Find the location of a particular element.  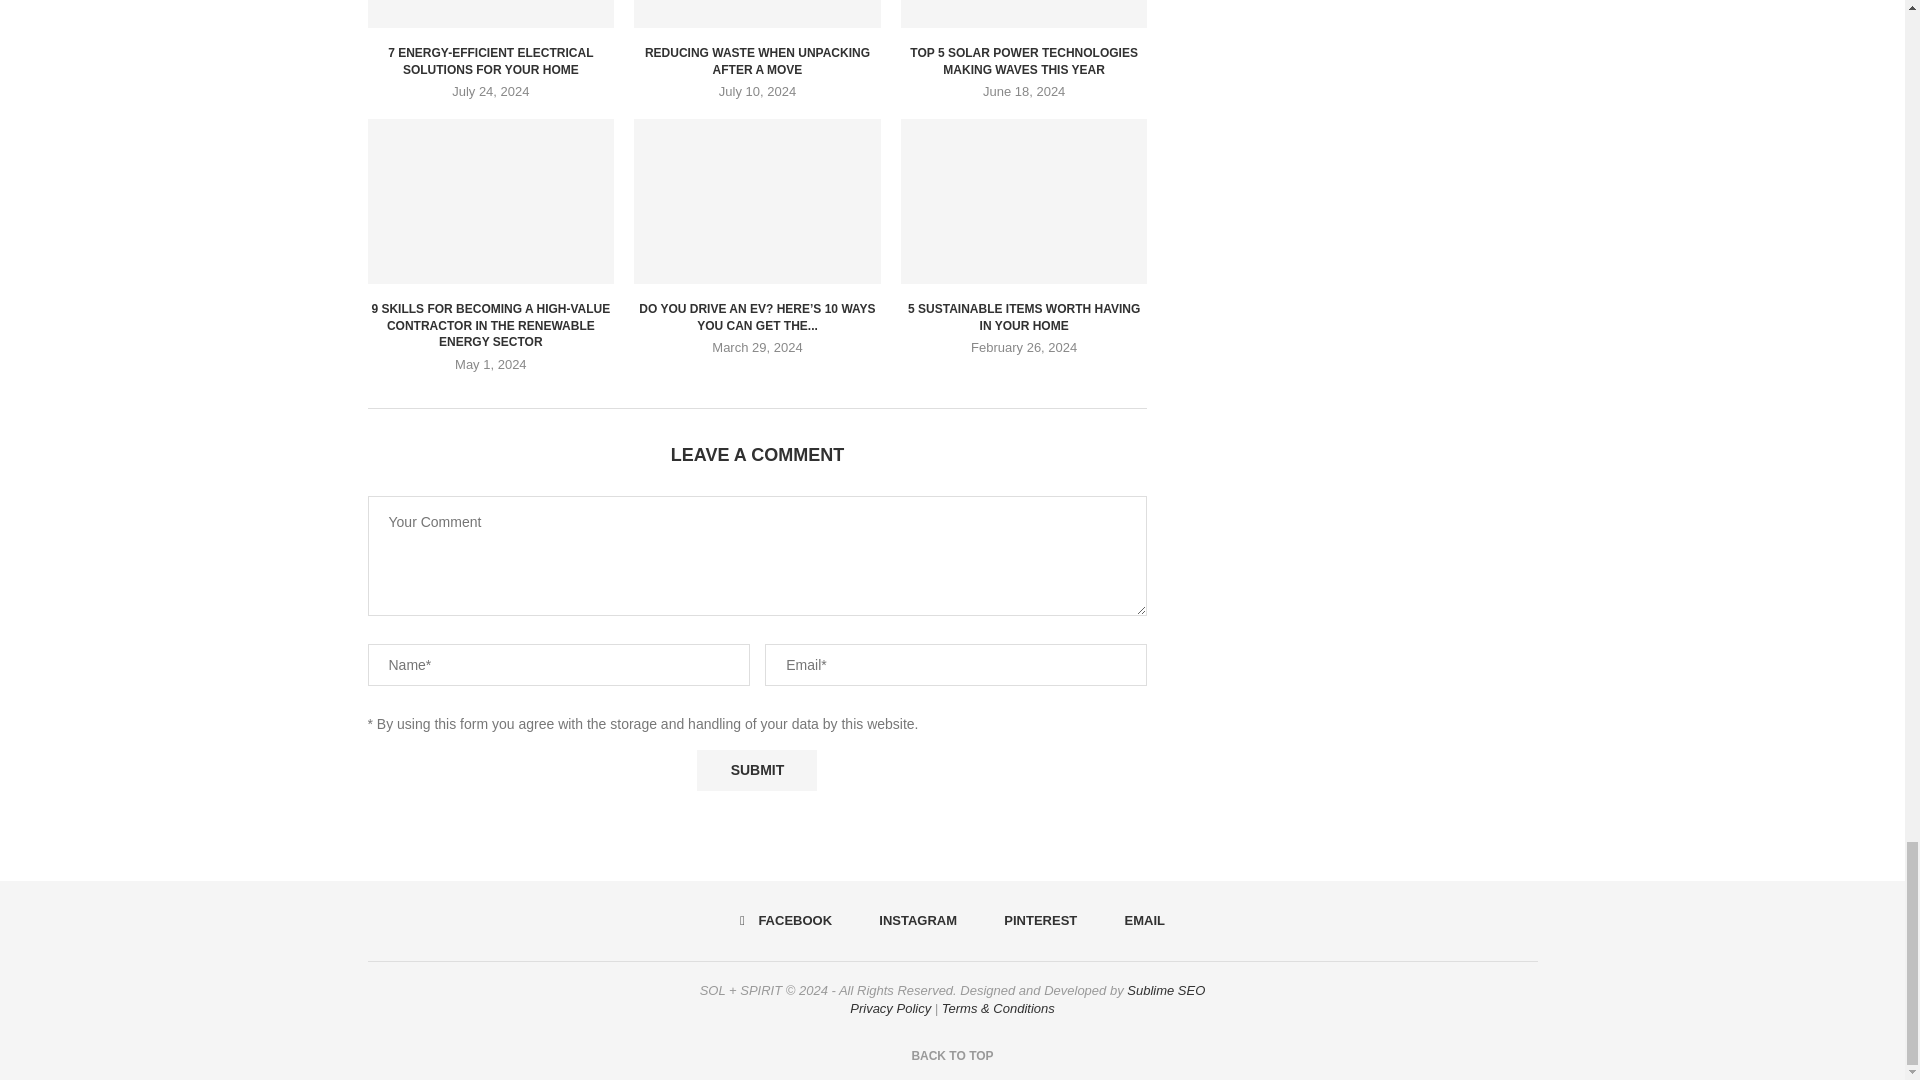

Submit is located at coordinates (756, 770).